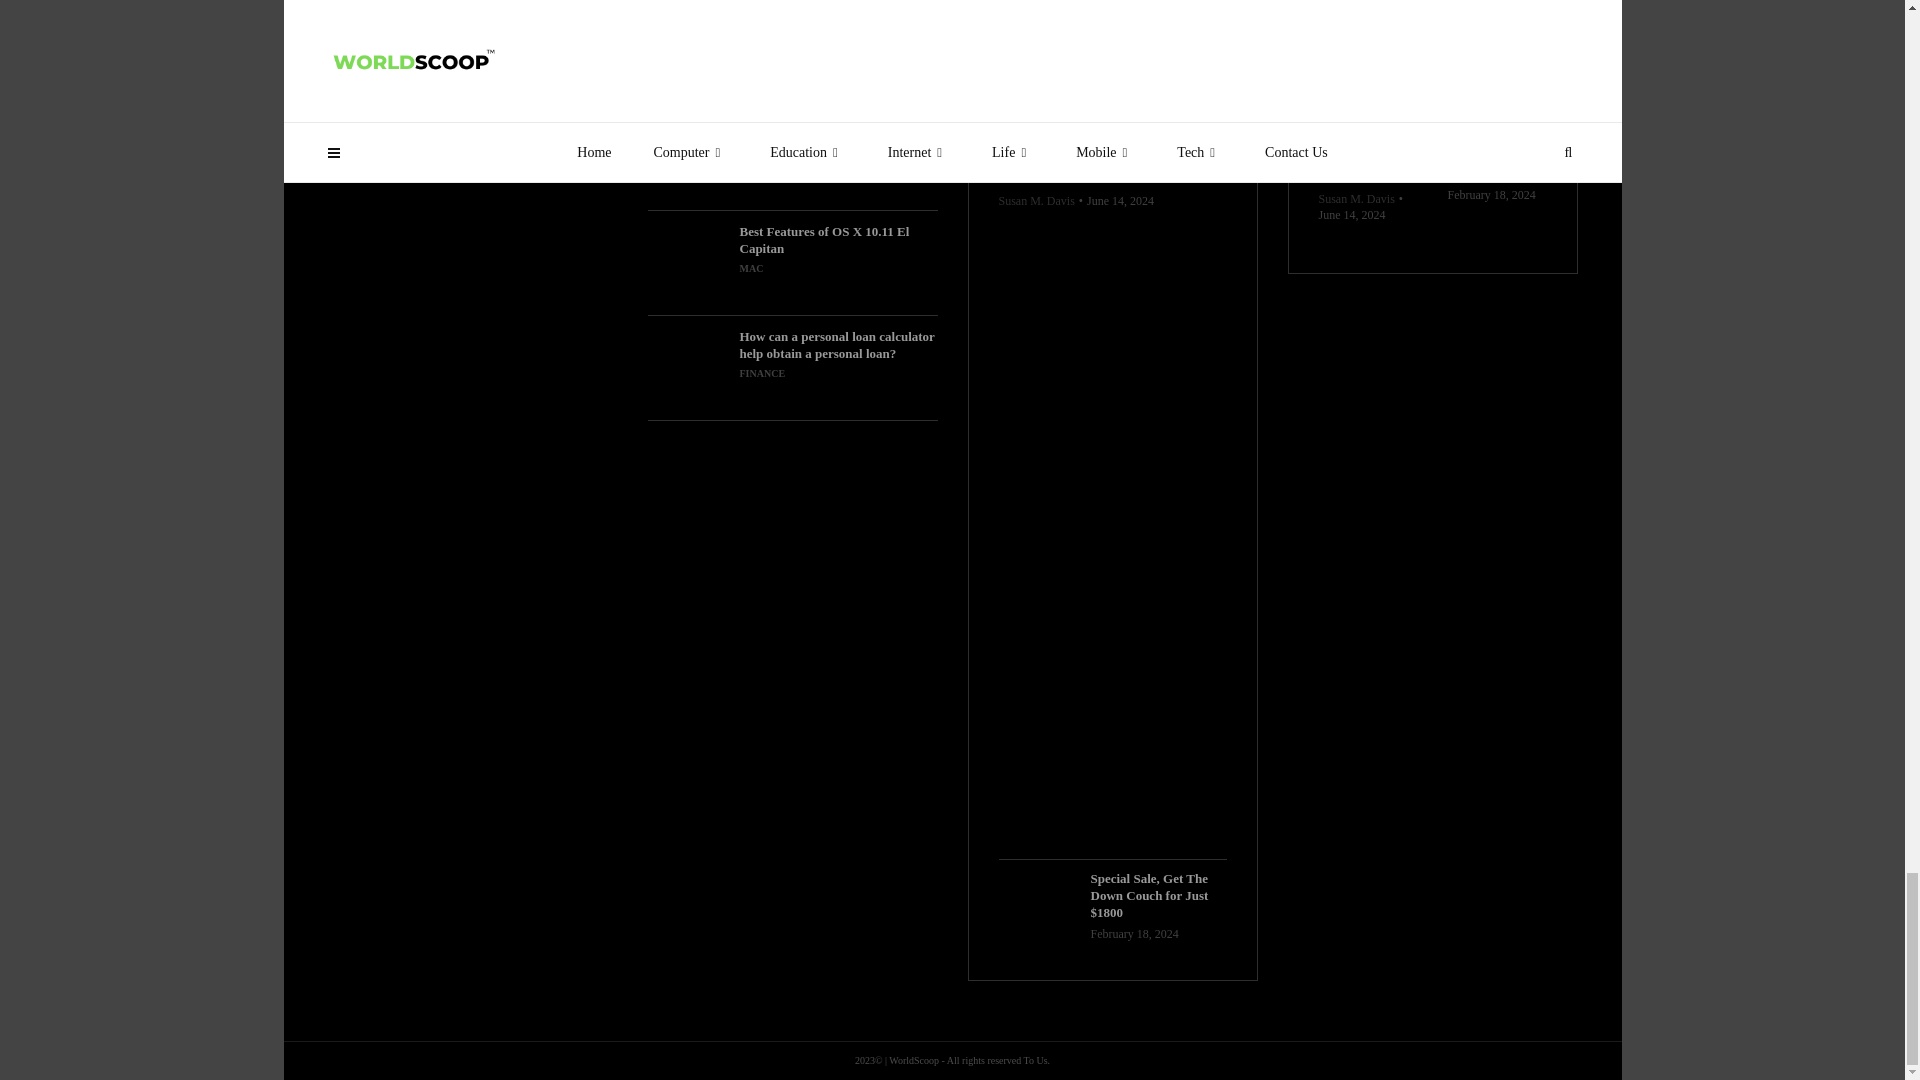 The width and height of the screenshot is (1920, 1080). Describe the element at coordinates (688, 52) in the screenshot. I see `Software Engineer Internship - A Step-by-Step Guide 2` at that location.